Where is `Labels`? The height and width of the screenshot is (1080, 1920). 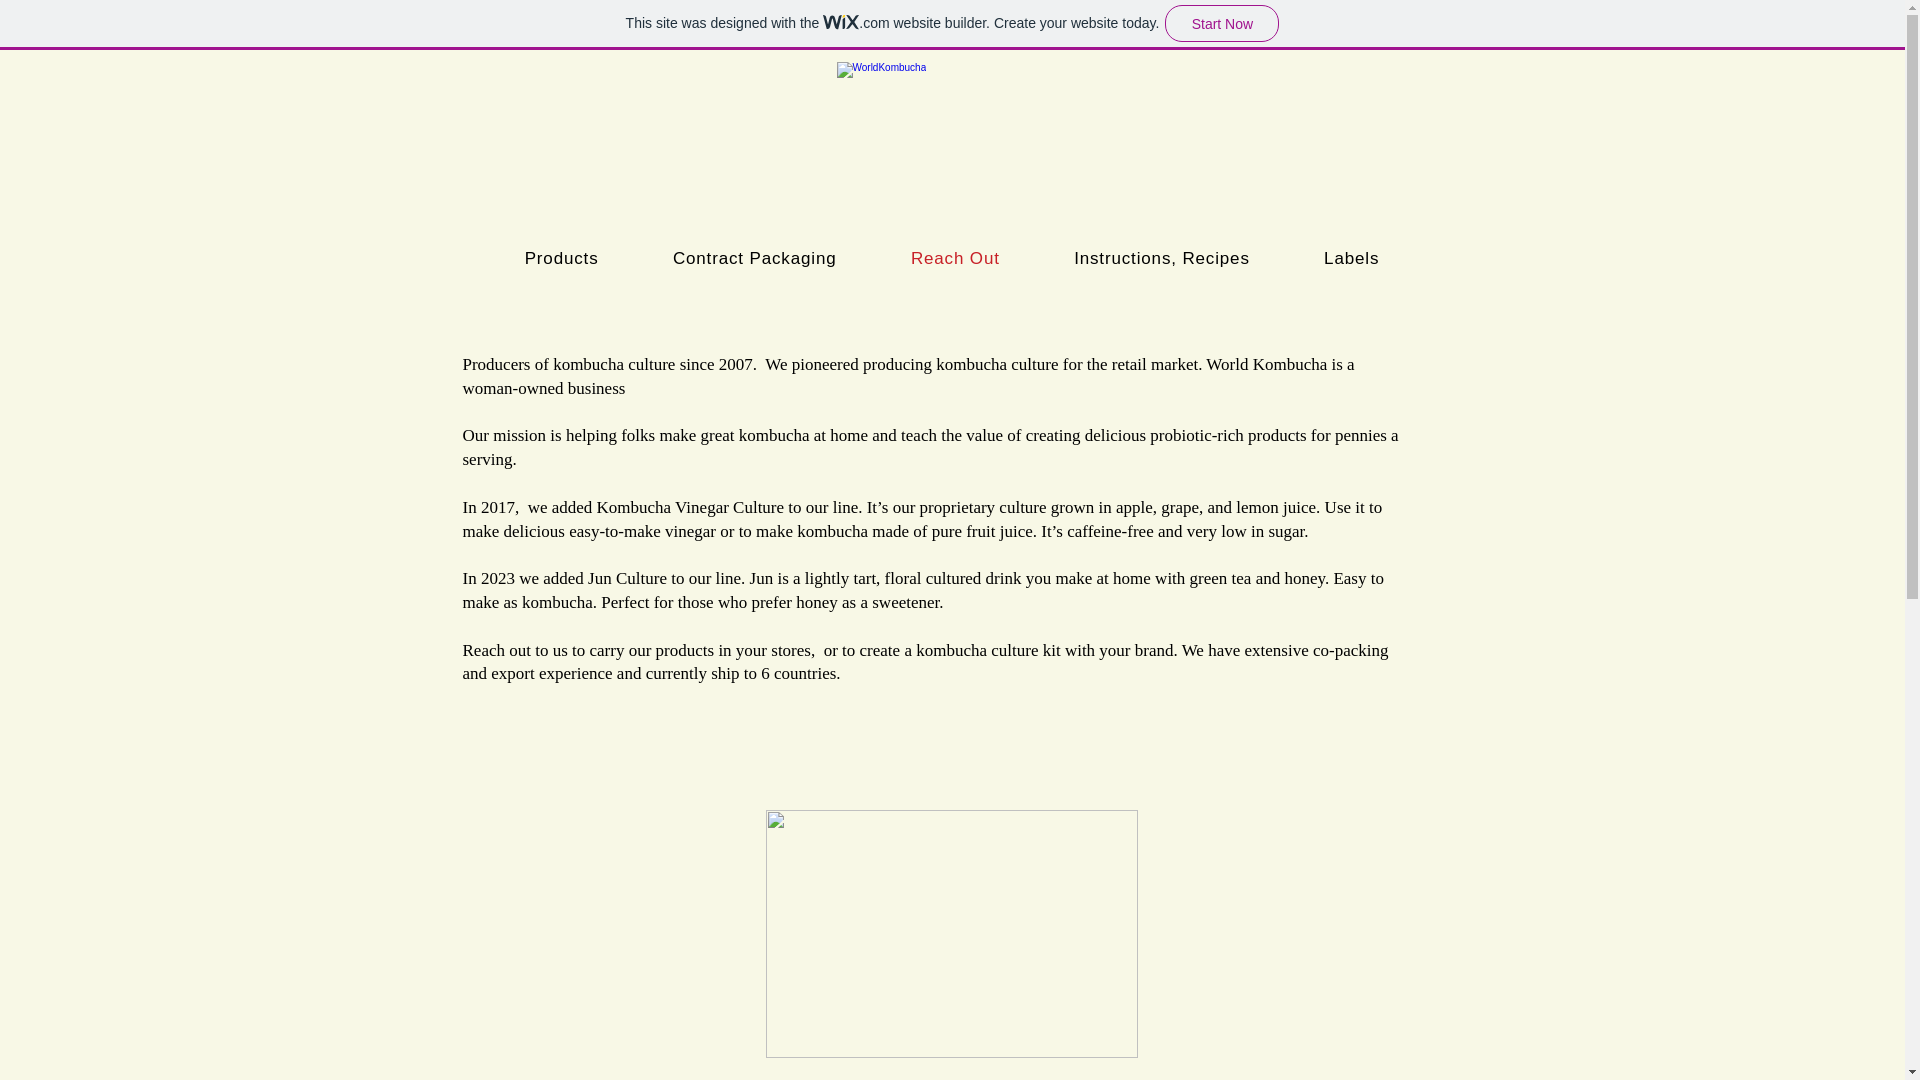 Labels is located at coordinates (1352, 258).